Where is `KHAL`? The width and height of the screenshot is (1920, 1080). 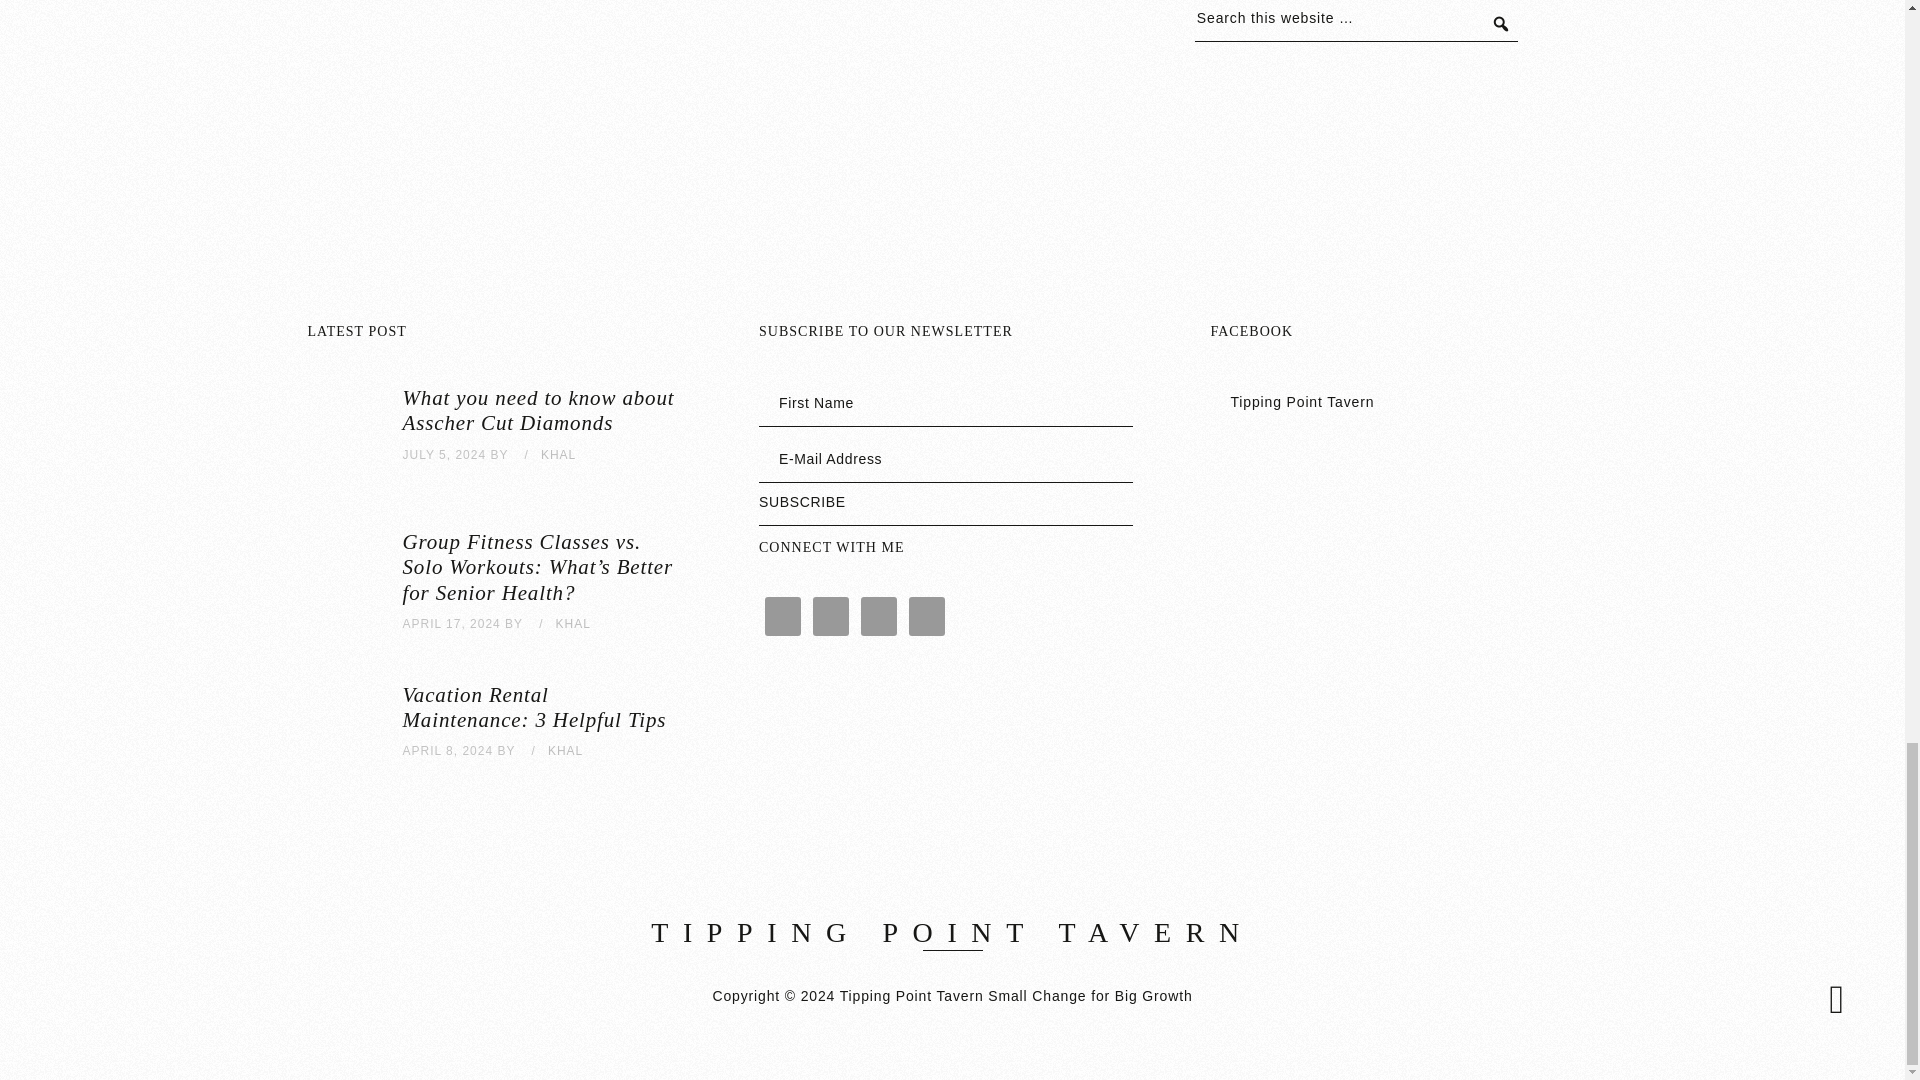 KHAL is located at coordinates (558, 455).